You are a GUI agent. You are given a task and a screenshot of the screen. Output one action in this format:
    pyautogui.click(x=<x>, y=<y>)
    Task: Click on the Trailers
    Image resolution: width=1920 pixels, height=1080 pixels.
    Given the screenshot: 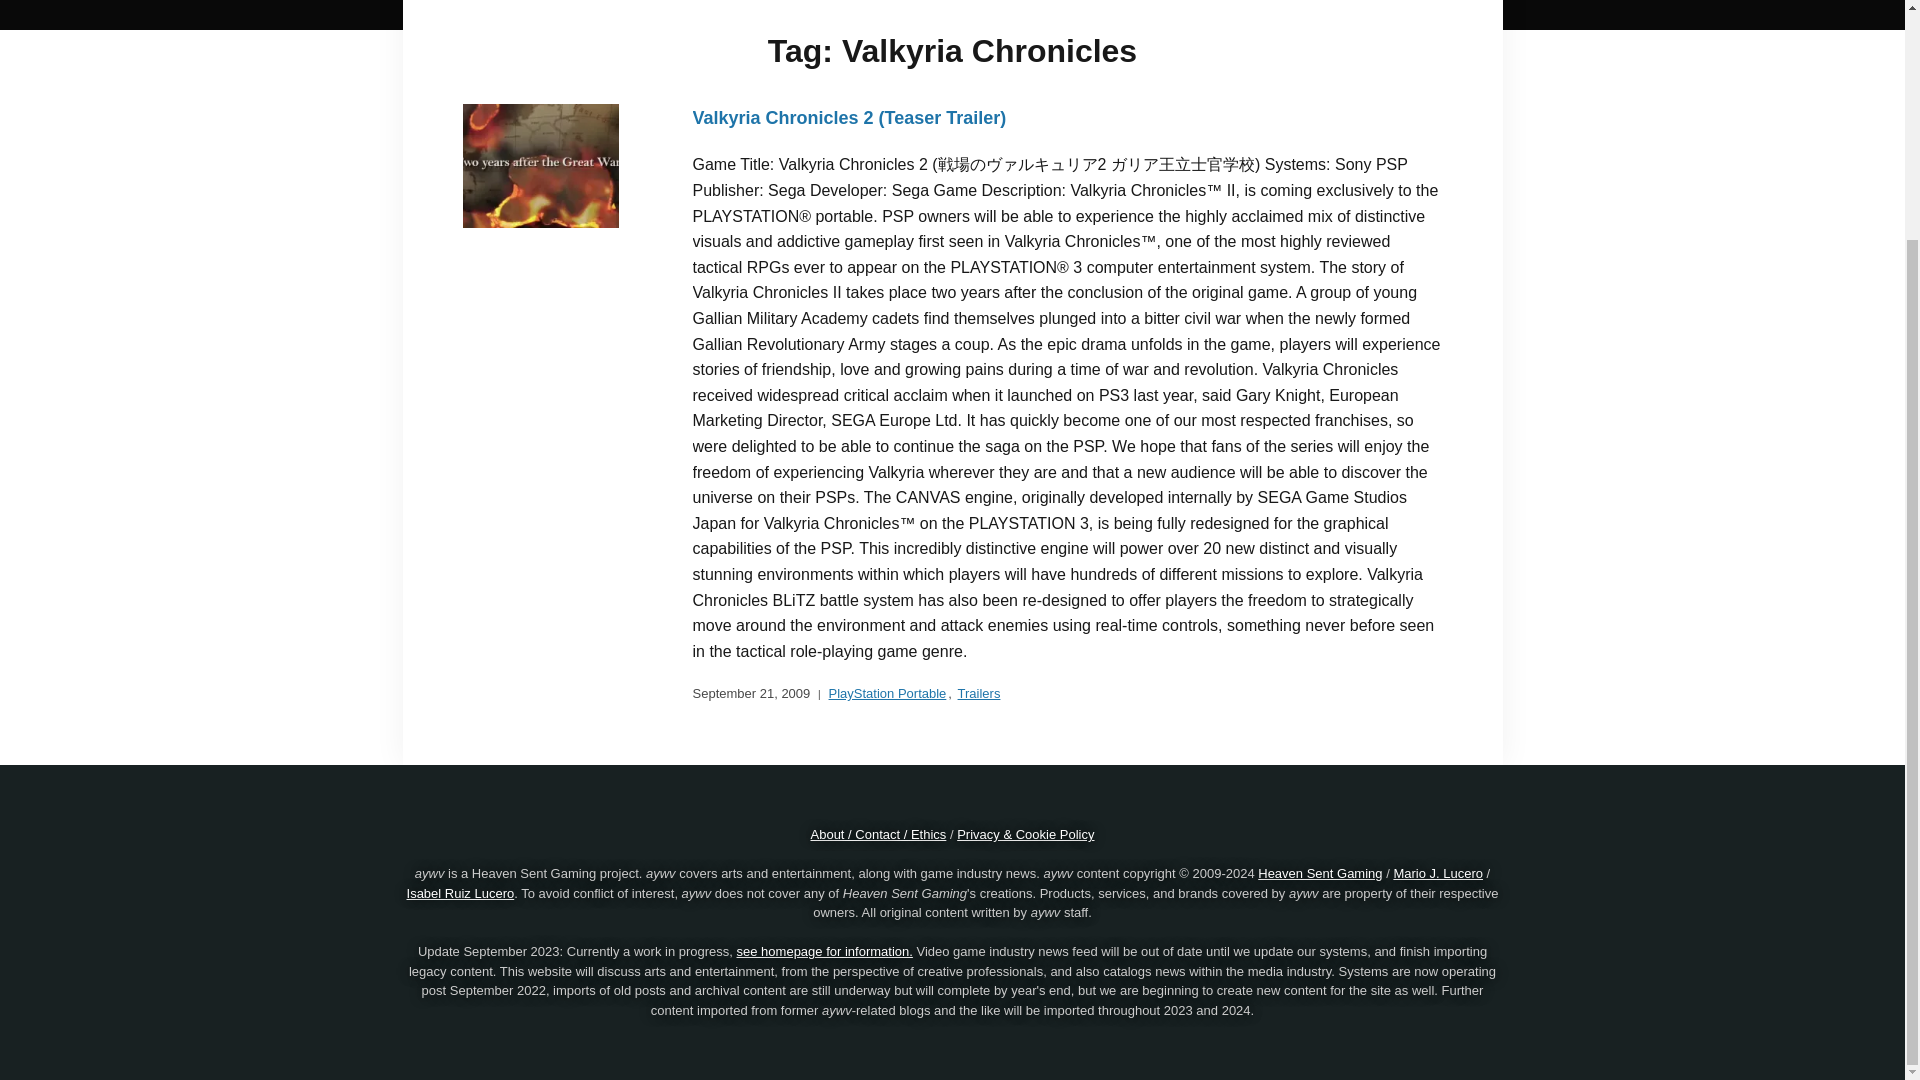 What is the action you would take?
    pyautogui.click(x=979, y=694)
    